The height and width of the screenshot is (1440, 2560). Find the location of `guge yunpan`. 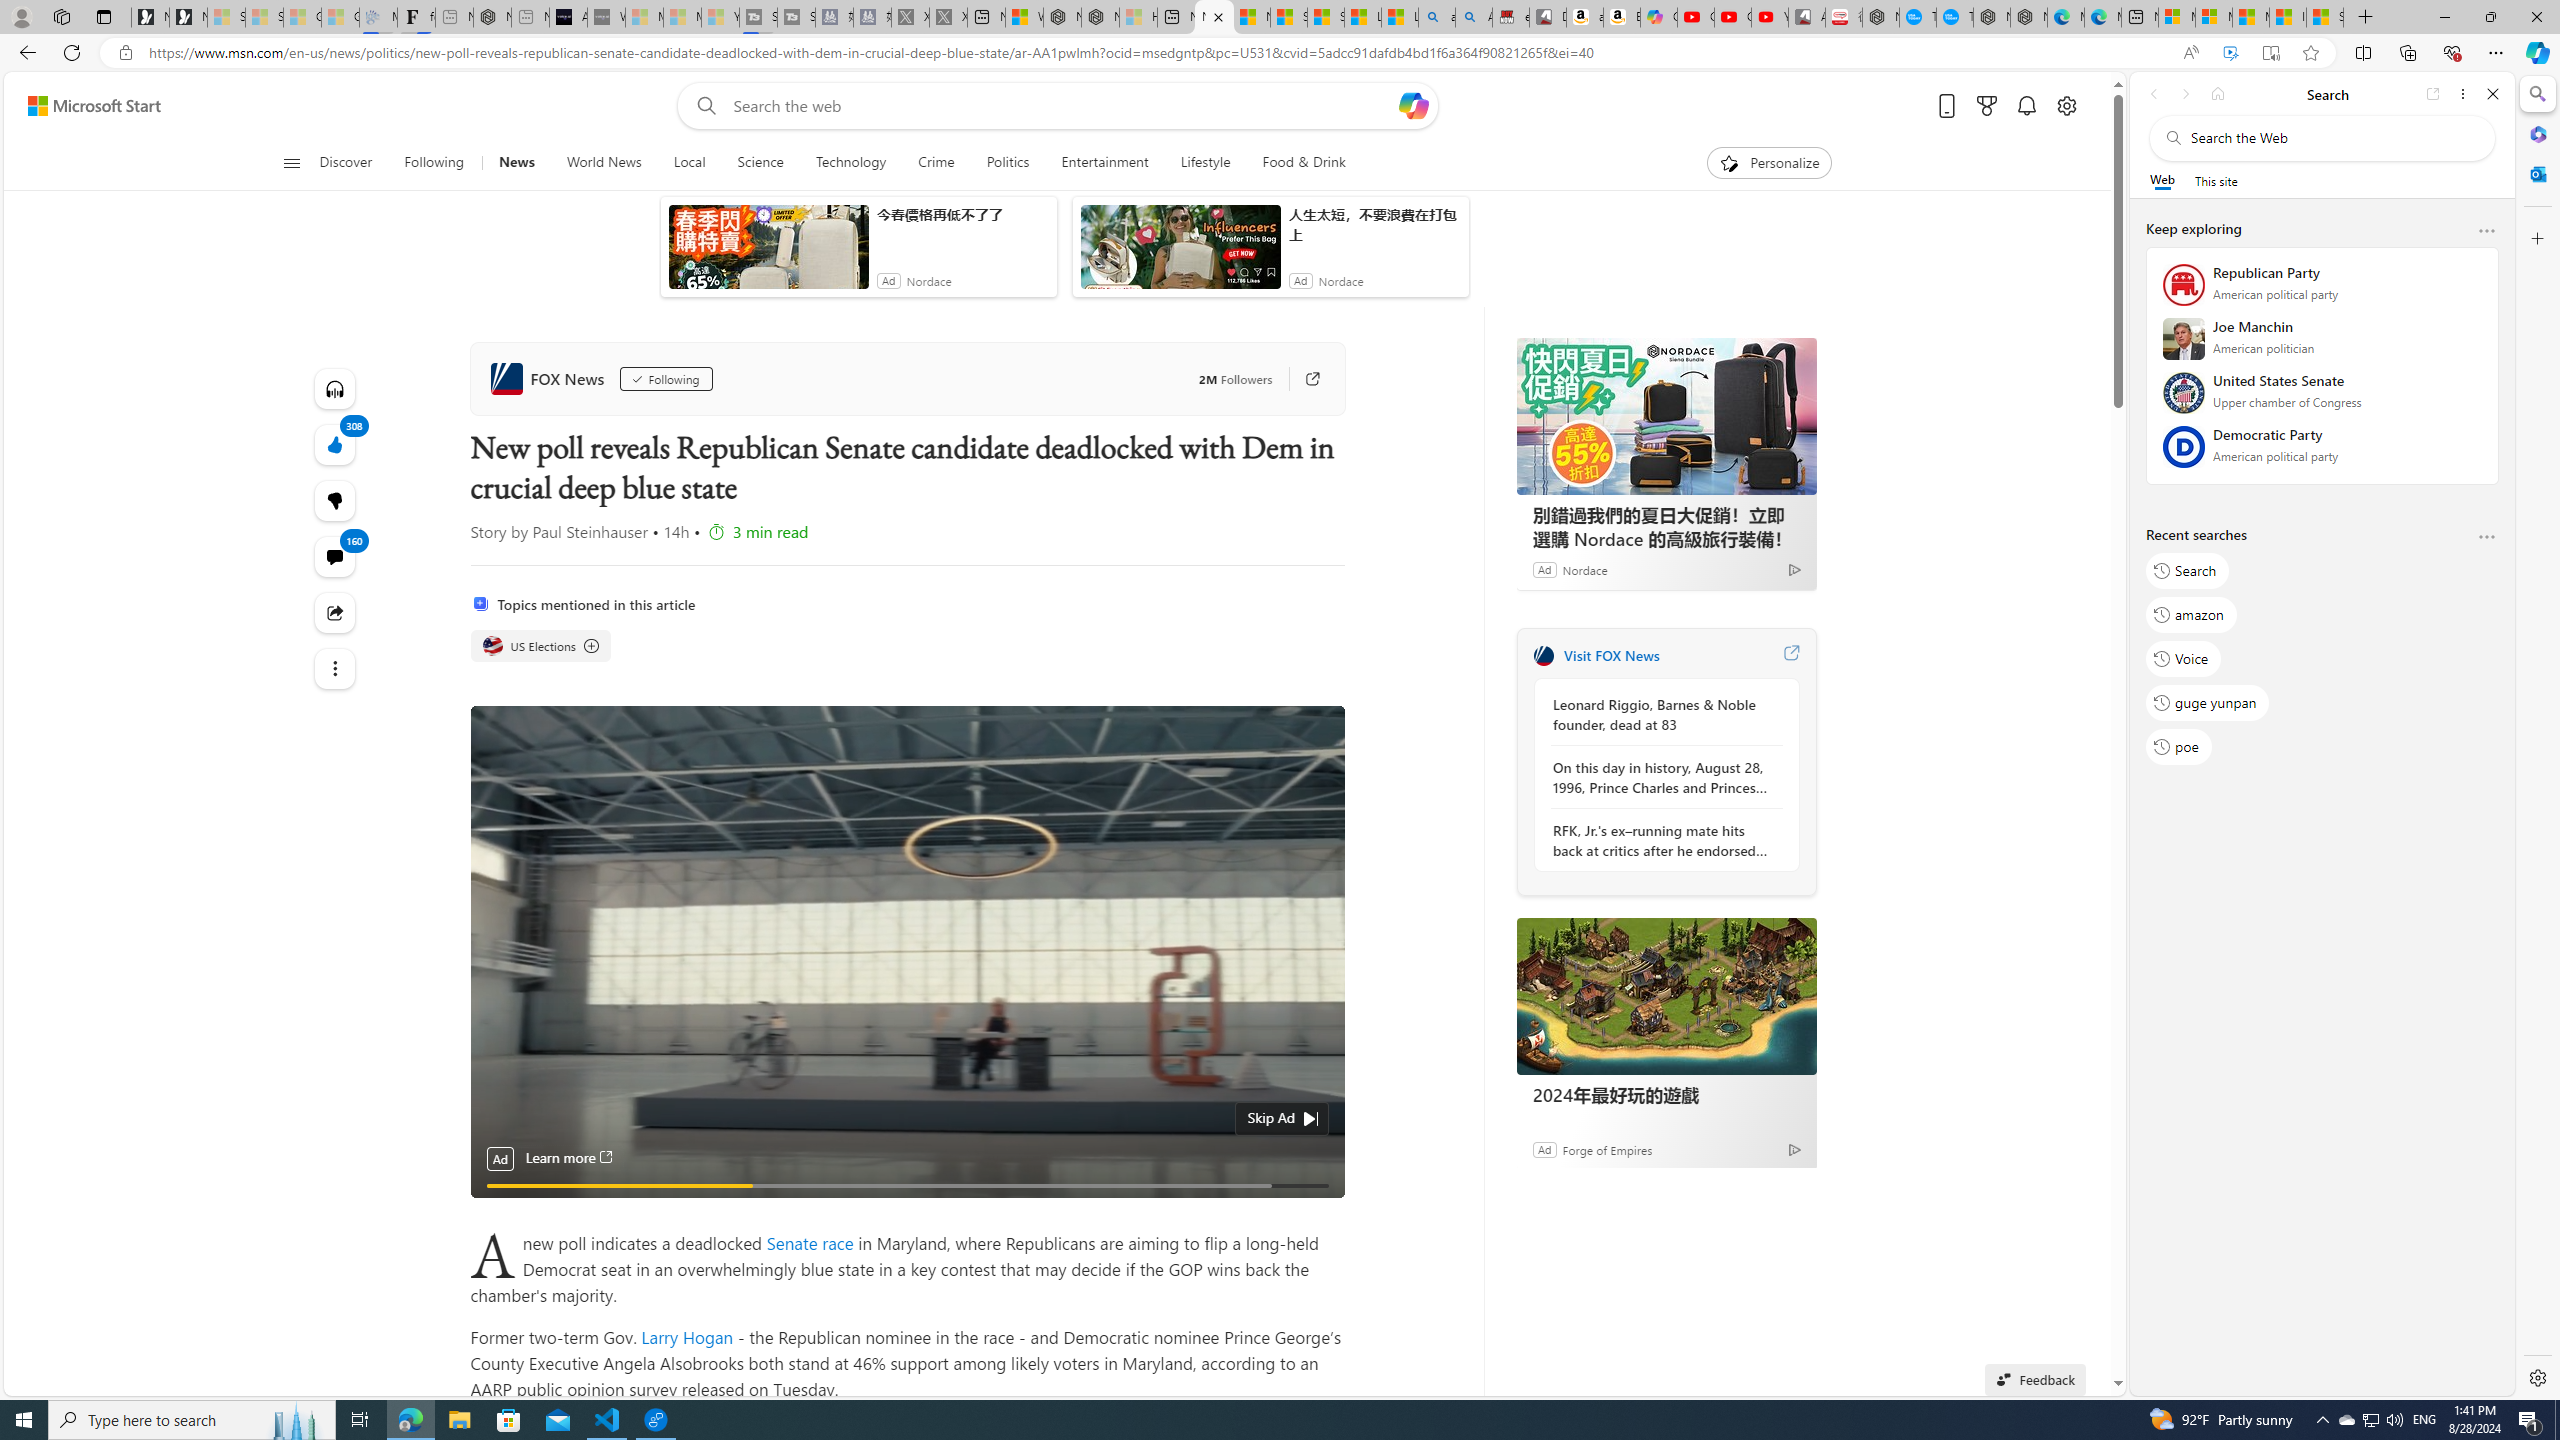

guge yunpan is located at coordinates (2208, 703).